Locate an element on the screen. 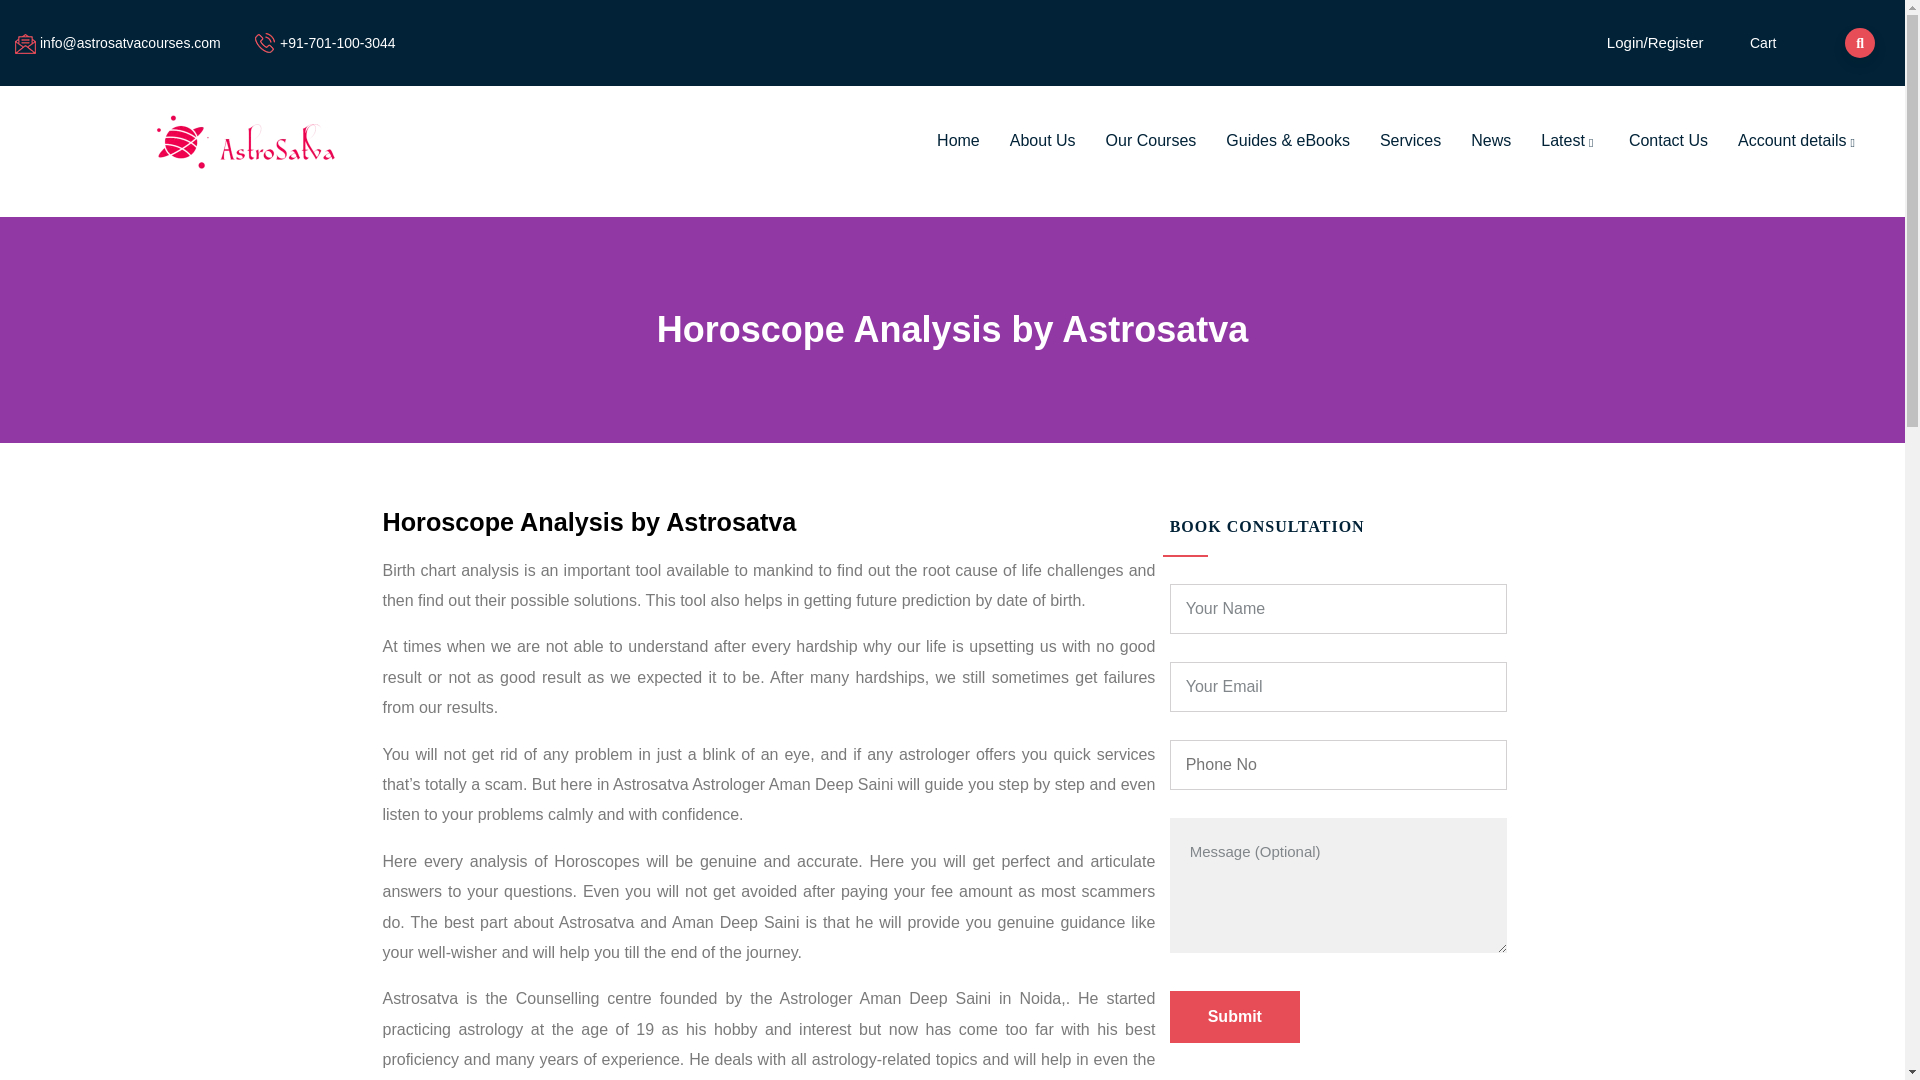  Home is located at coordinates (958, 140).